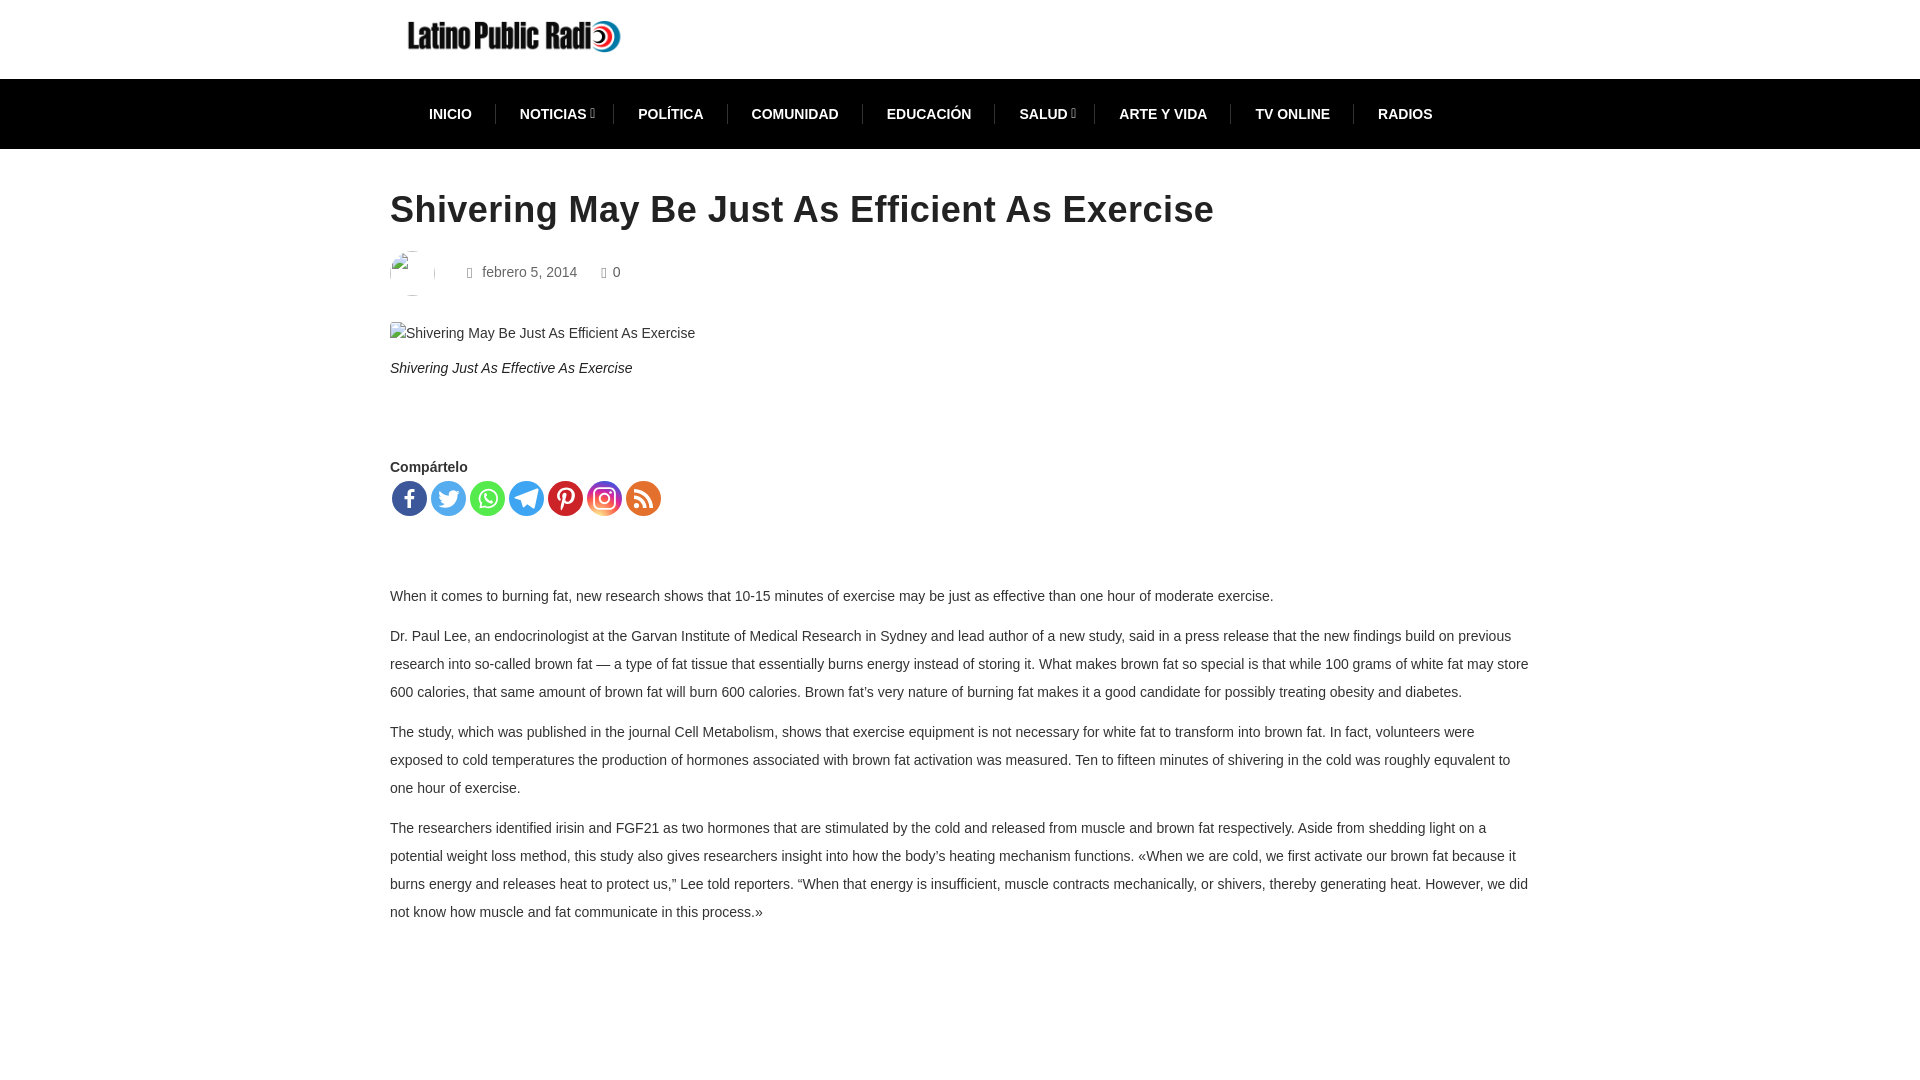  Describe the element at coordinates (1292, 114) in the screenshot. I see `TV ONLINE` at that location.